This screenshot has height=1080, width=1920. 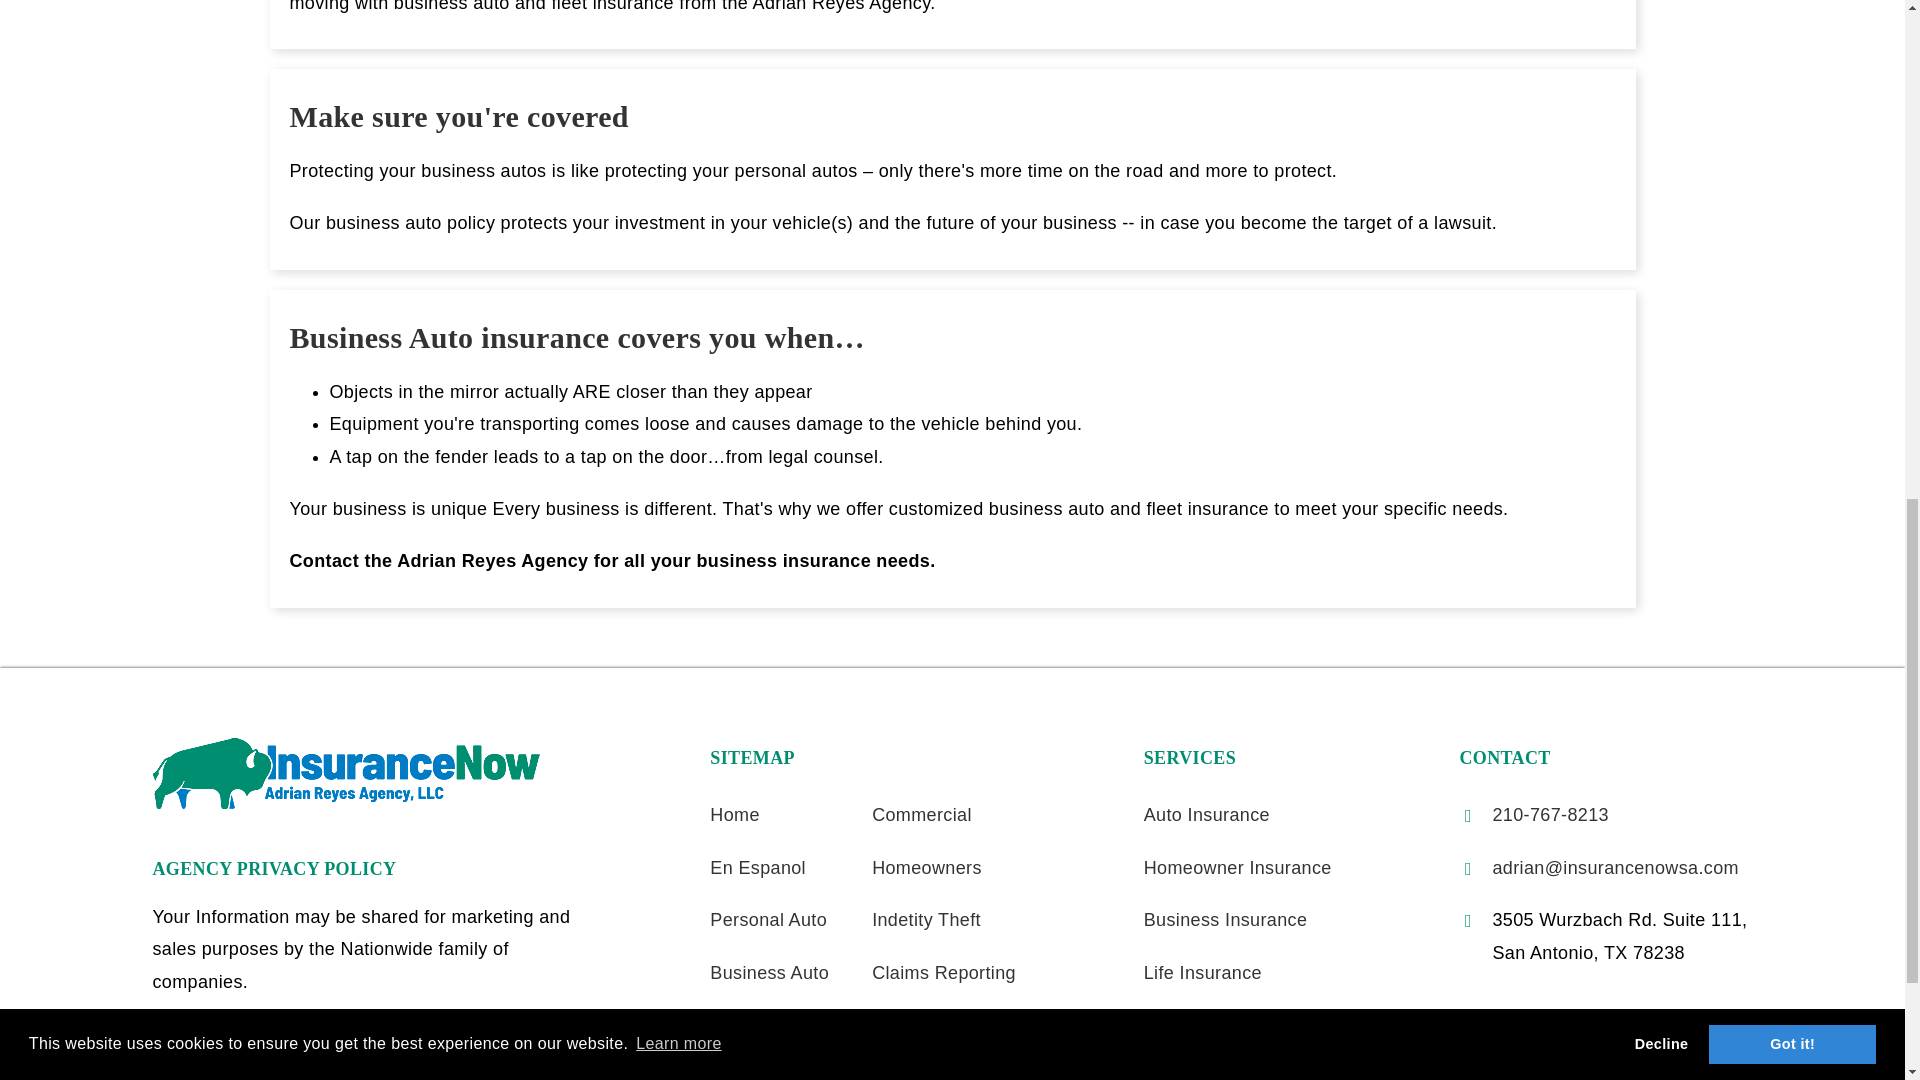 I want to click on En Espanol, so click(x=758, y=868).